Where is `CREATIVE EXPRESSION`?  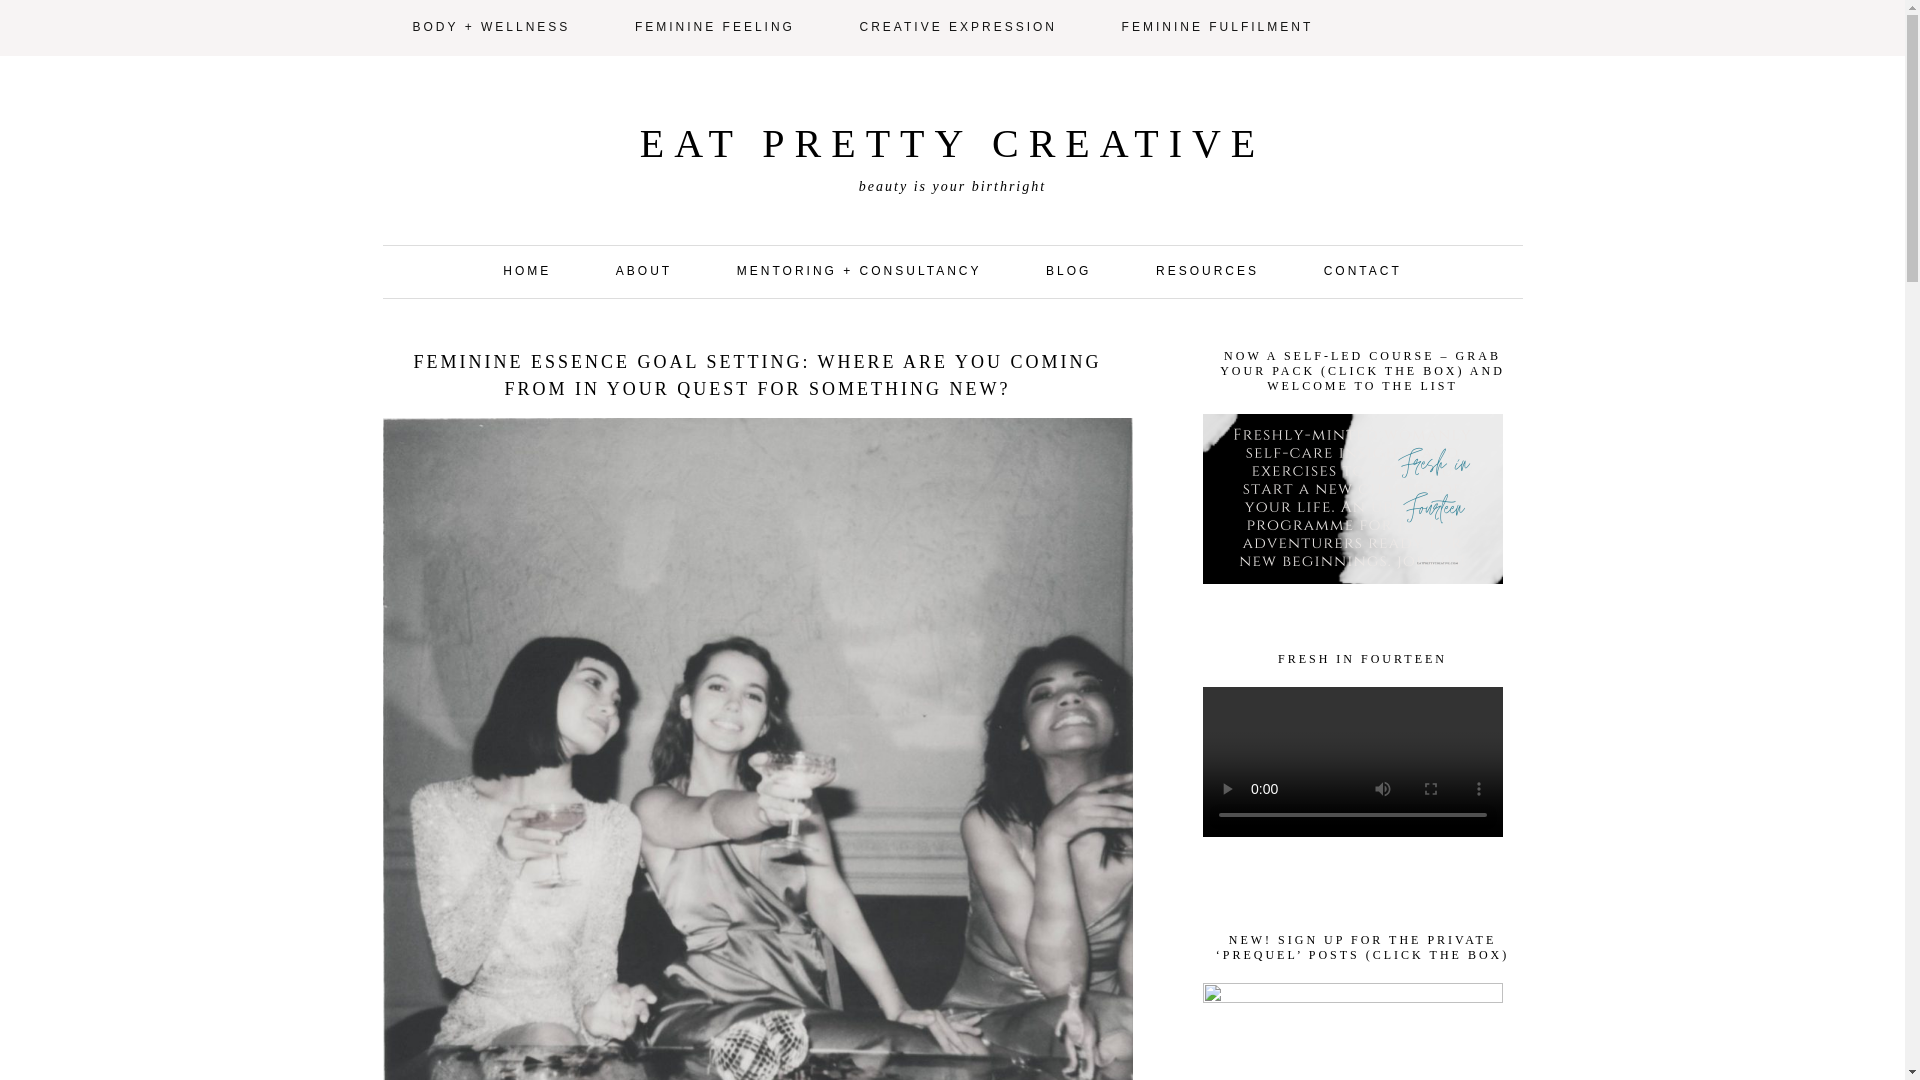
CREATIVE EXPRESSION is located at coordinates (958, 28).